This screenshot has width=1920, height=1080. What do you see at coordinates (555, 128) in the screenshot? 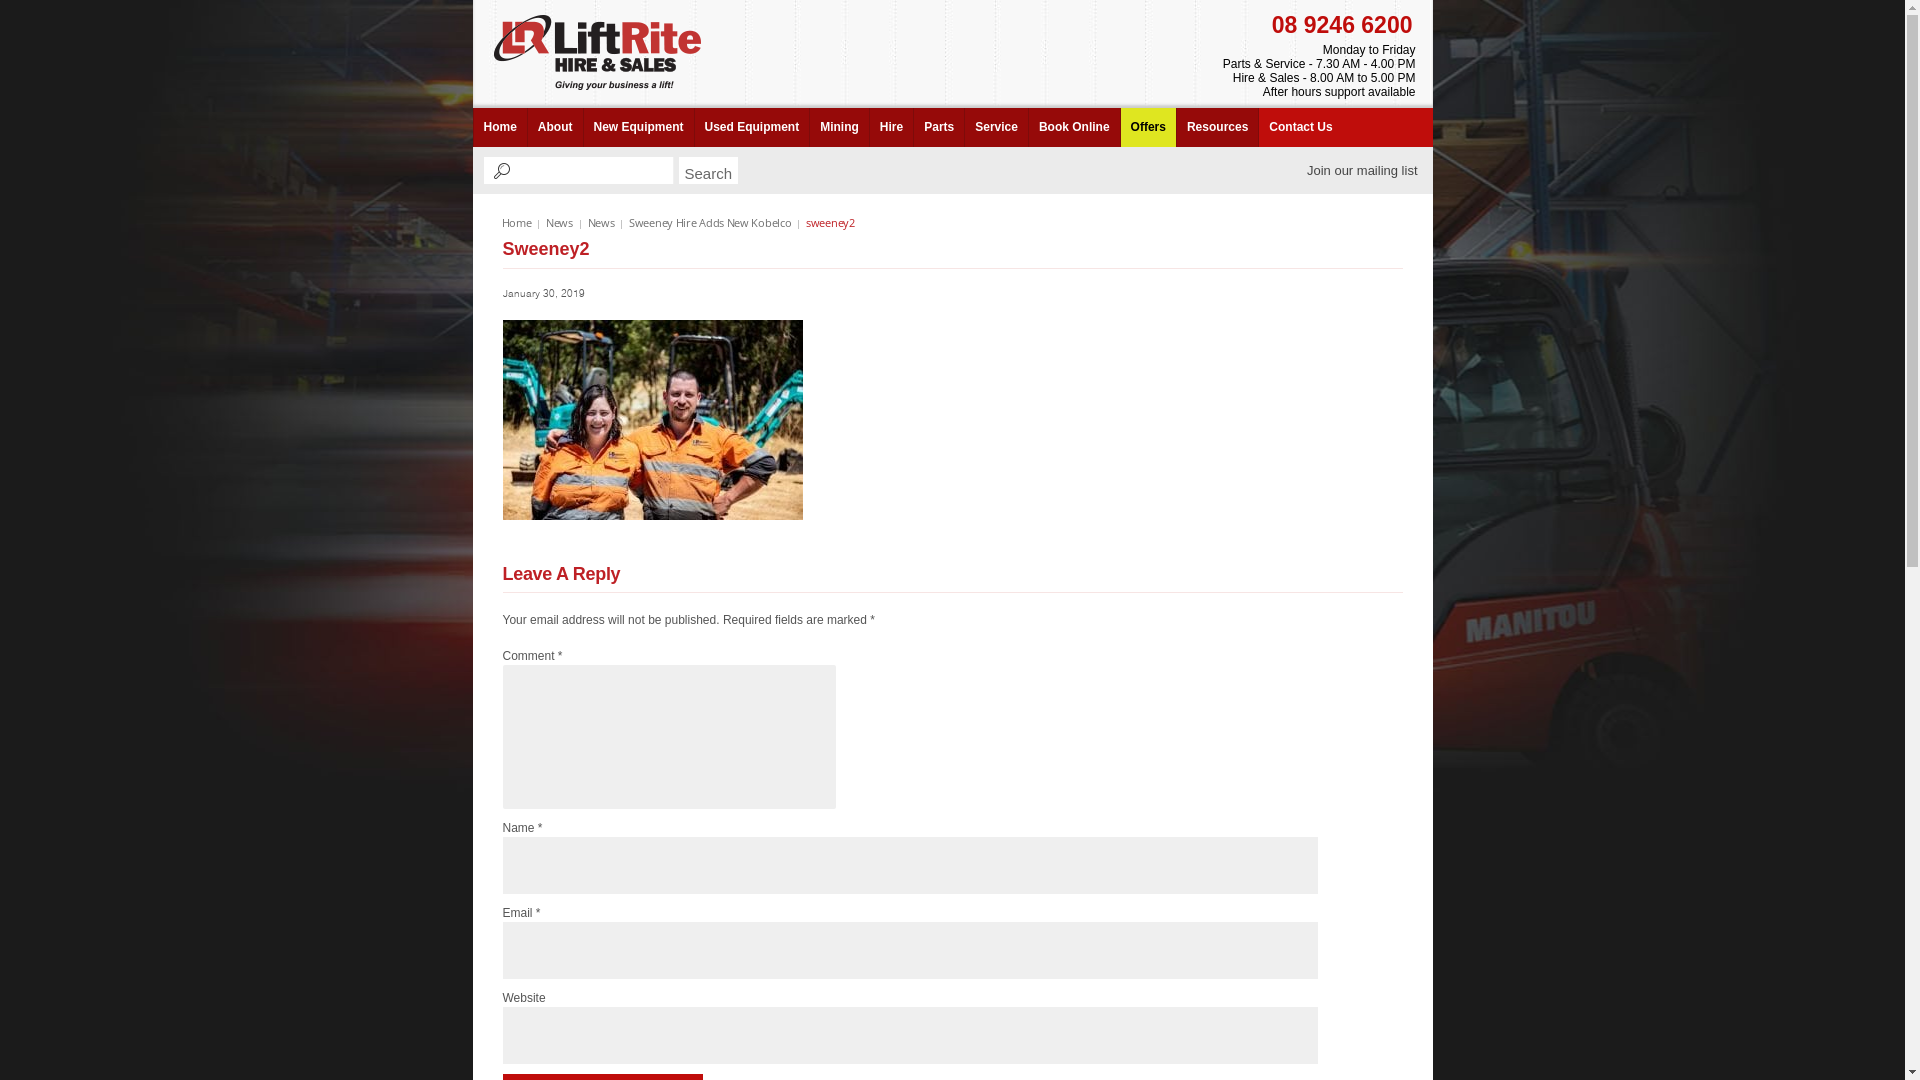
I see `About` at bounding box center [555, 128].